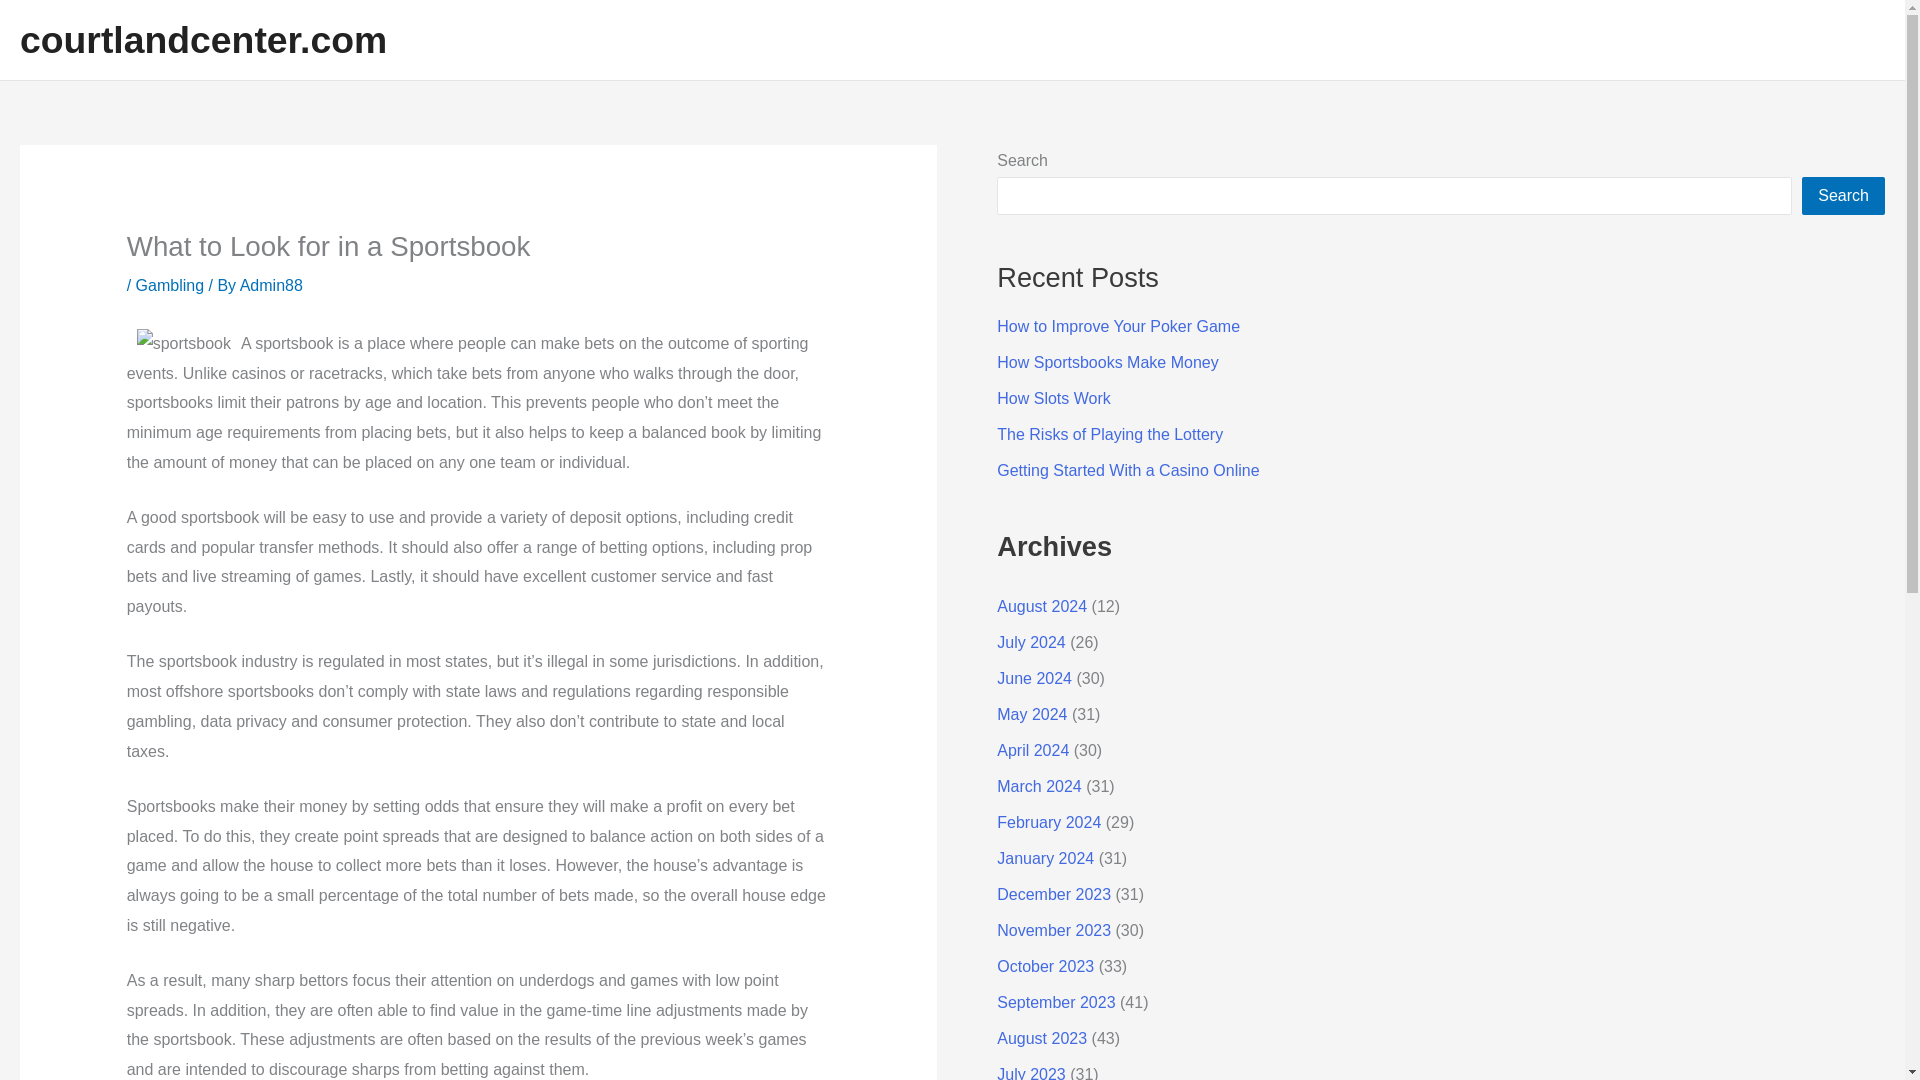  Describe the element at coordinates (1030, 1072) in the screenshot. I see `July 2023` at that location.